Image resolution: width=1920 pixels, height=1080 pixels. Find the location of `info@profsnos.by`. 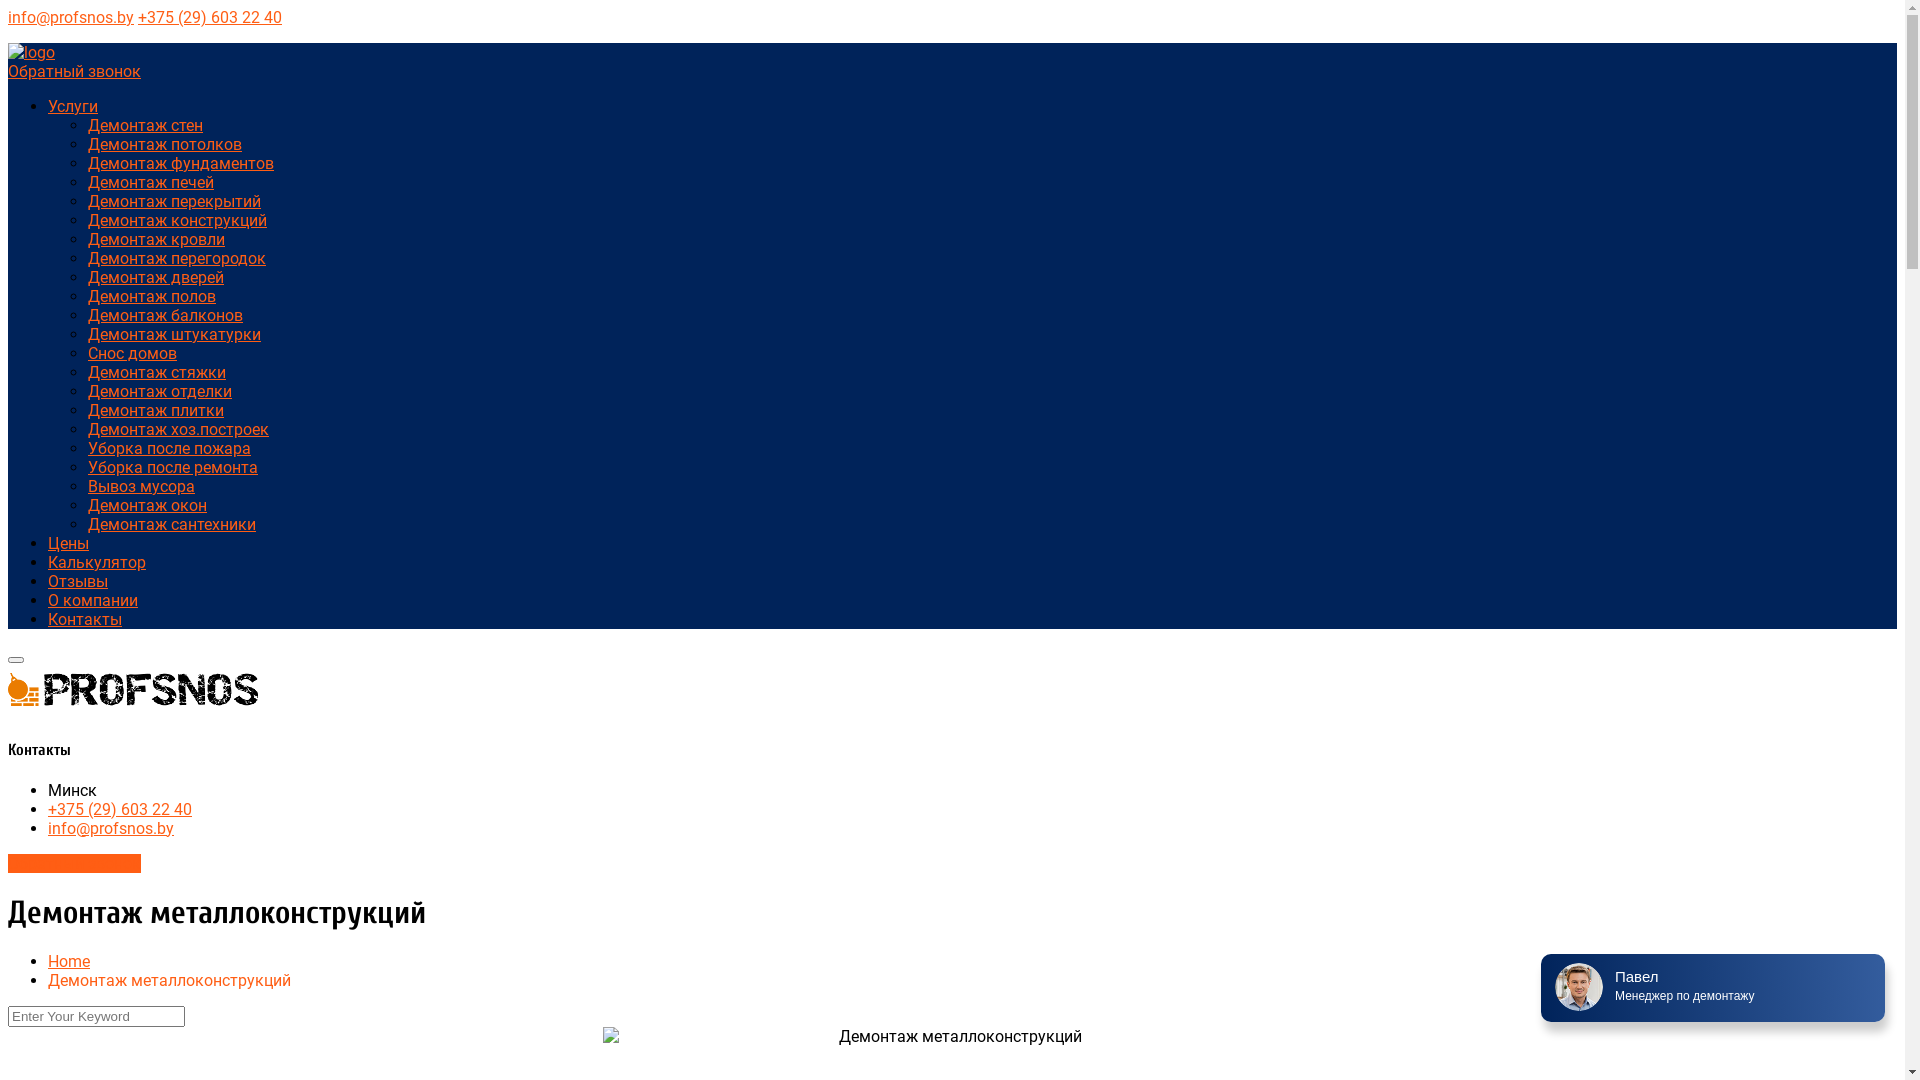

info@profsnos.by is located at coordinates (111, 828).